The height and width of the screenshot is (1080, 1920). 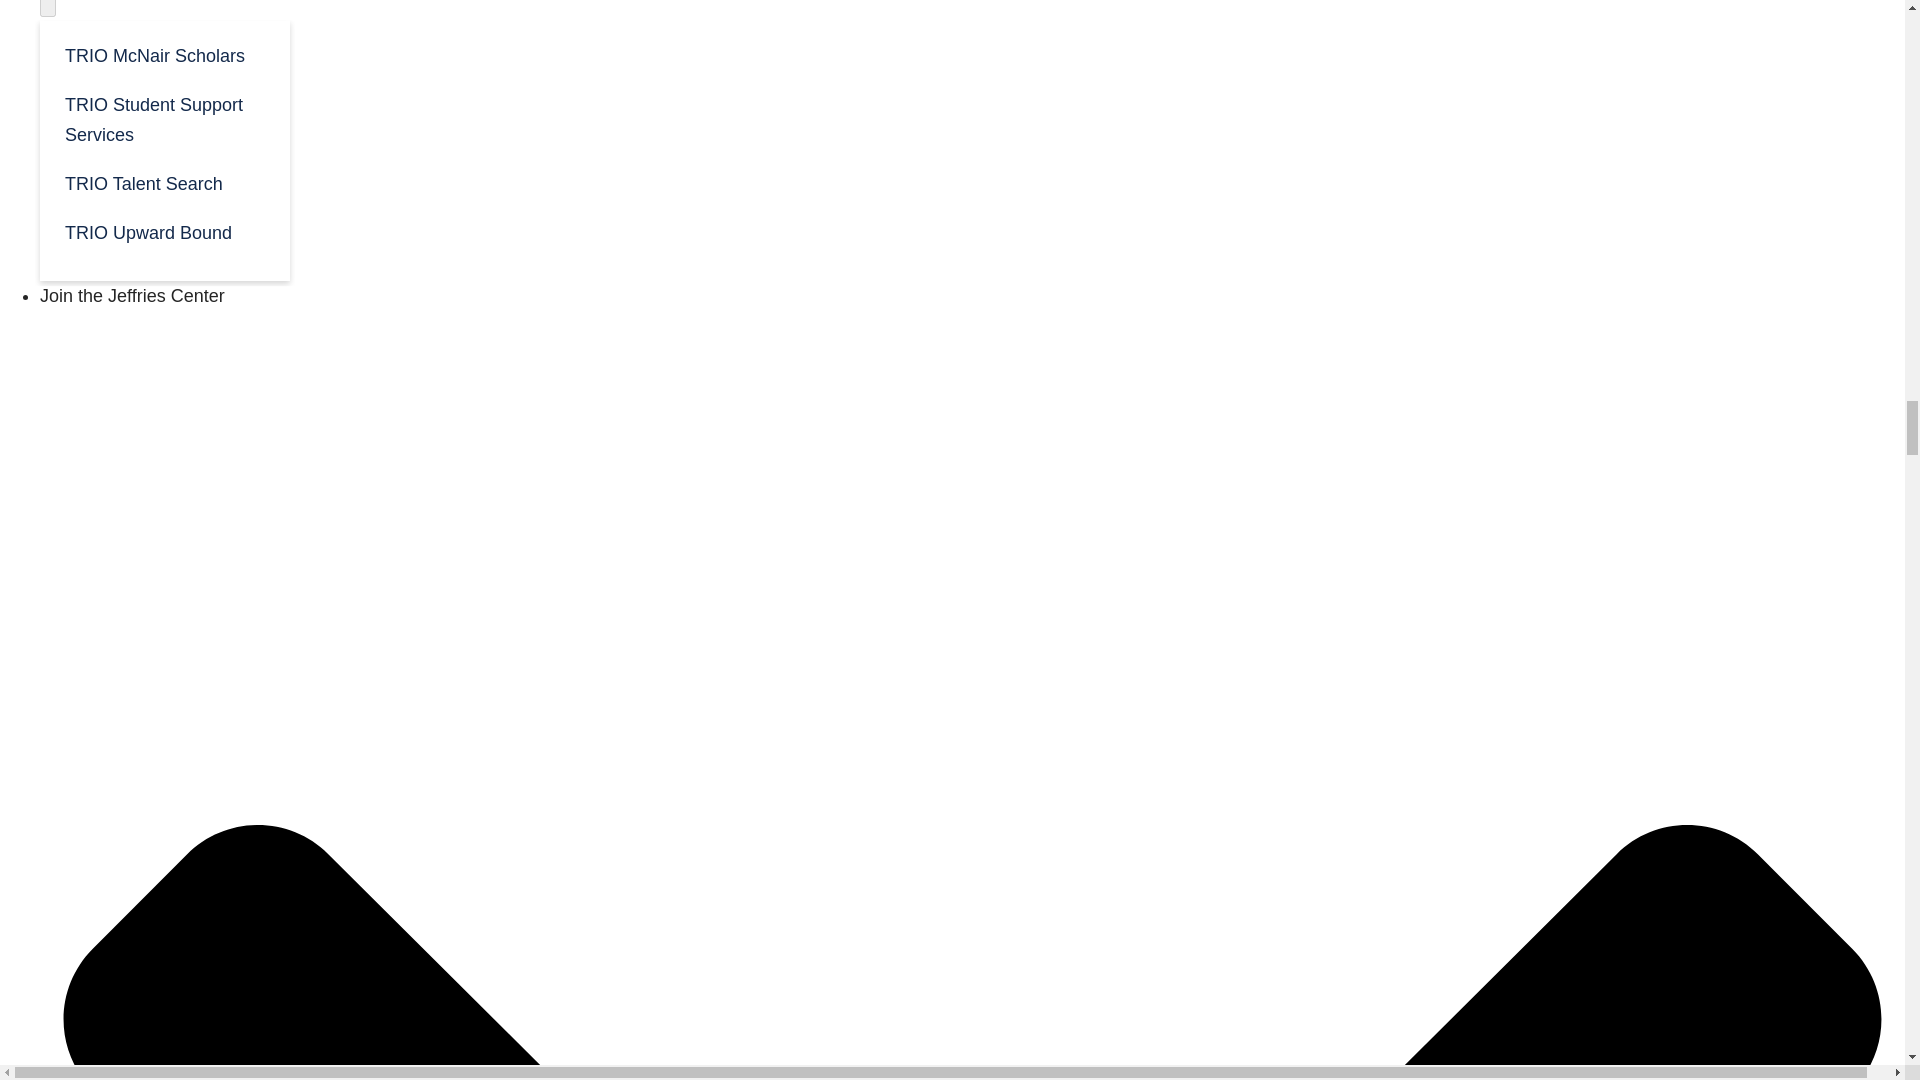 I want to click on Join the Jeffries Center, so click(x=132, y=296).